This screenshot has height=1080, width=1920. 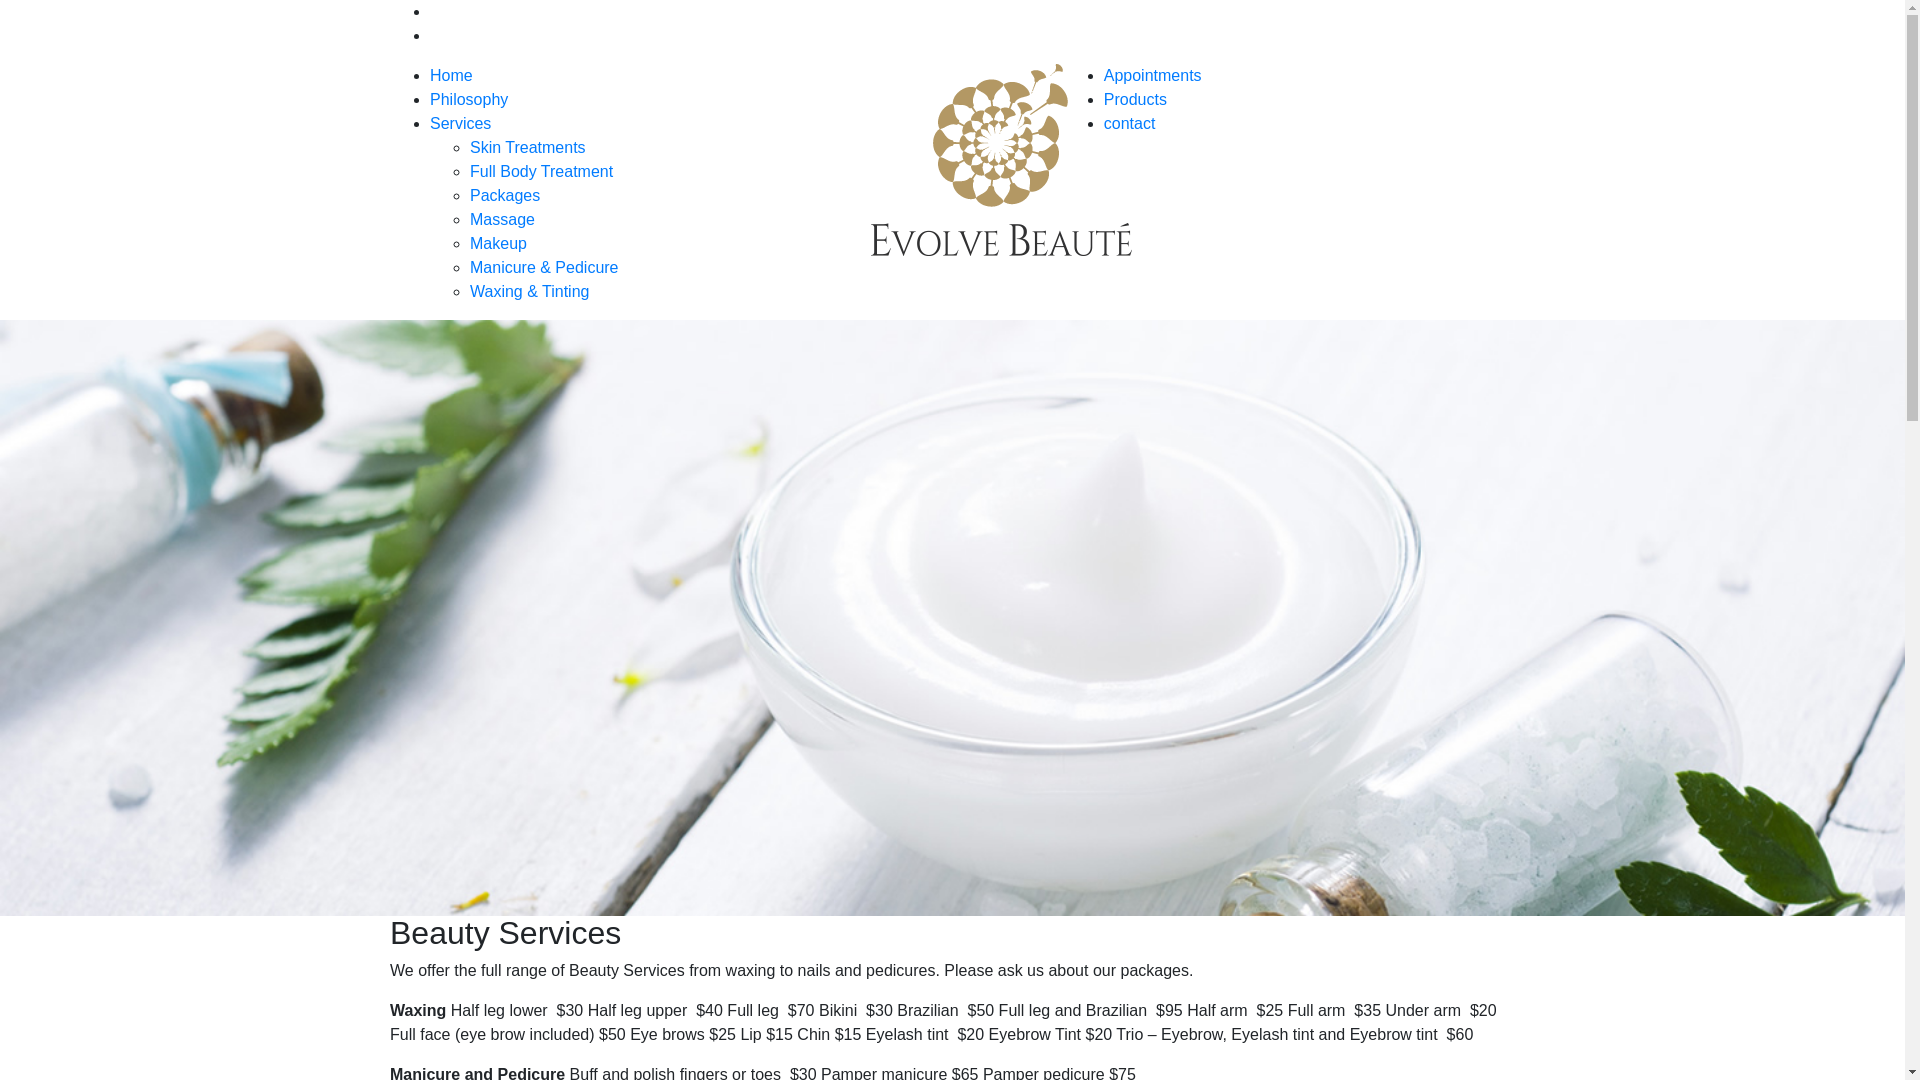 I want to click on Philosophy, so click(x=469, y=100).